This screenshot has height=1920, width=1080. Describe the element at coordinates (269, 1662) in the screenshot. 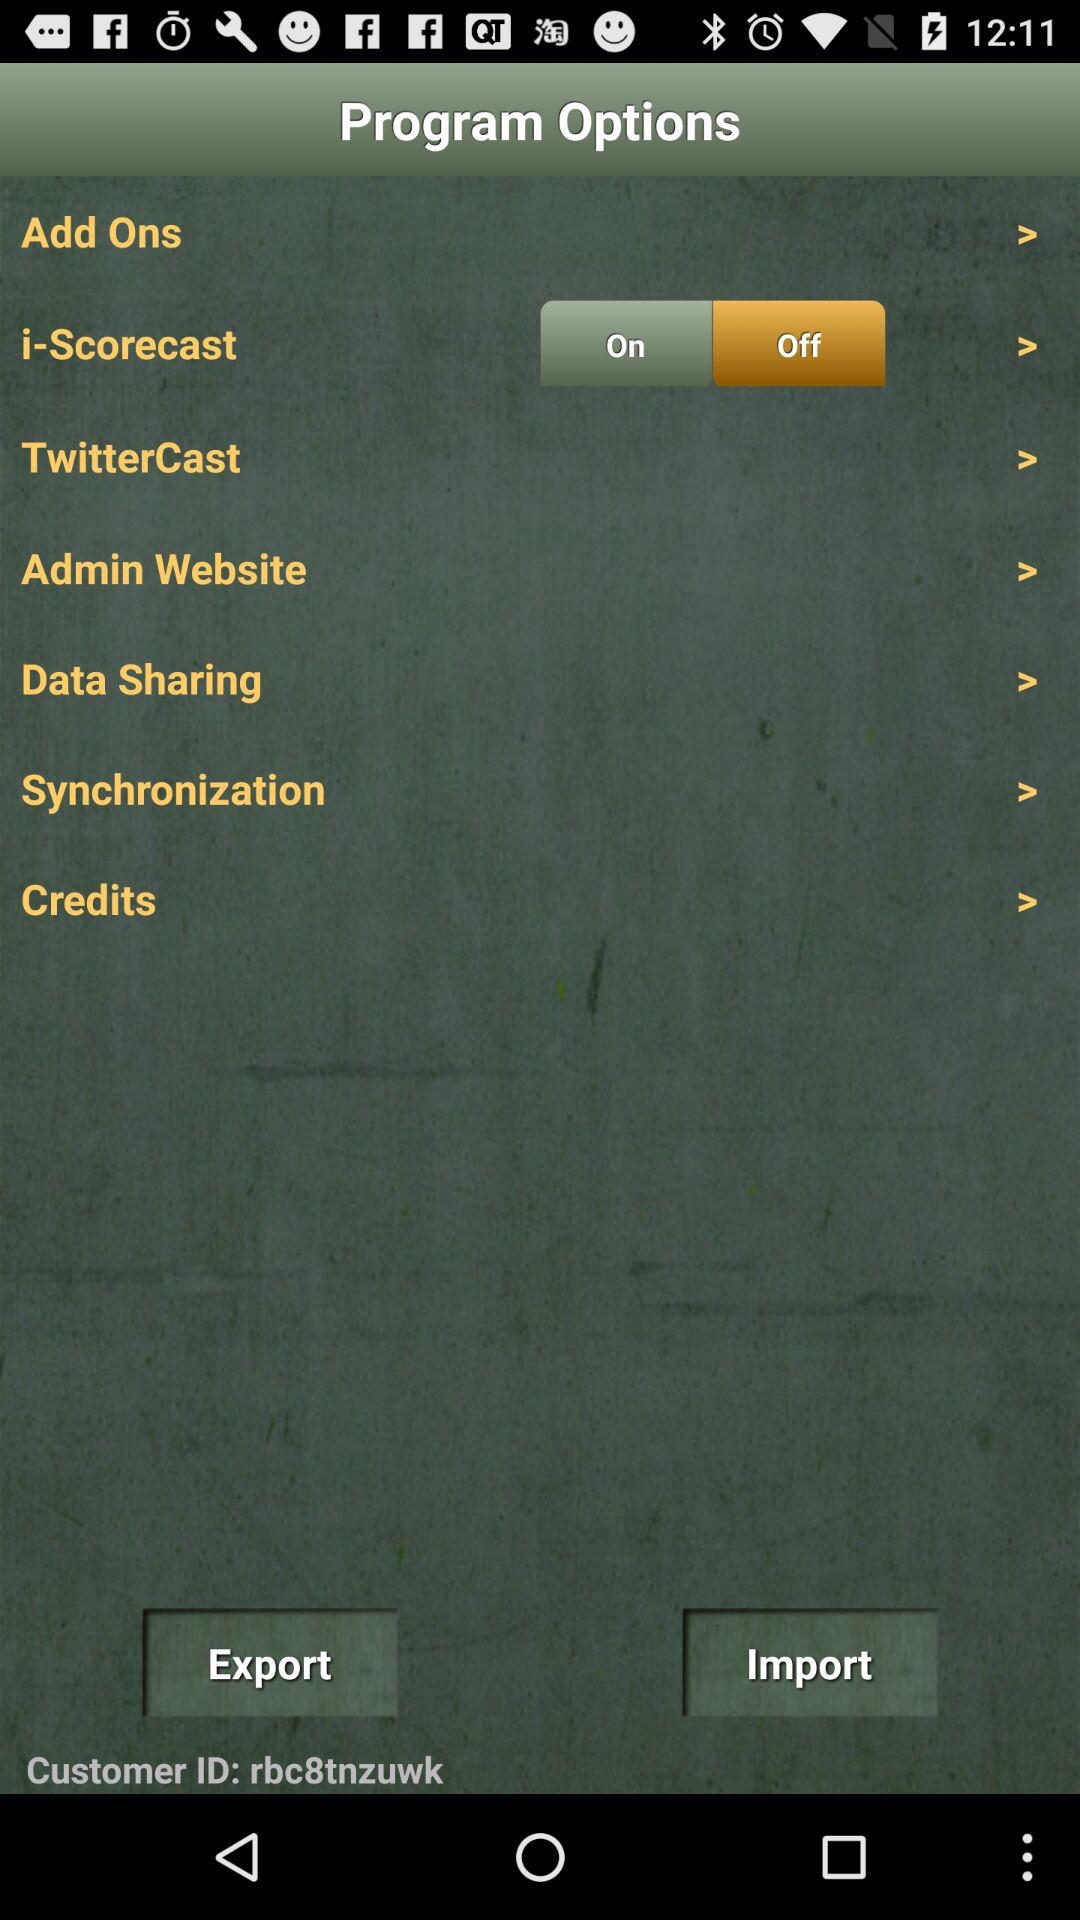

I see `turn off item above customer id: rbc8tnzuwk` at that location.